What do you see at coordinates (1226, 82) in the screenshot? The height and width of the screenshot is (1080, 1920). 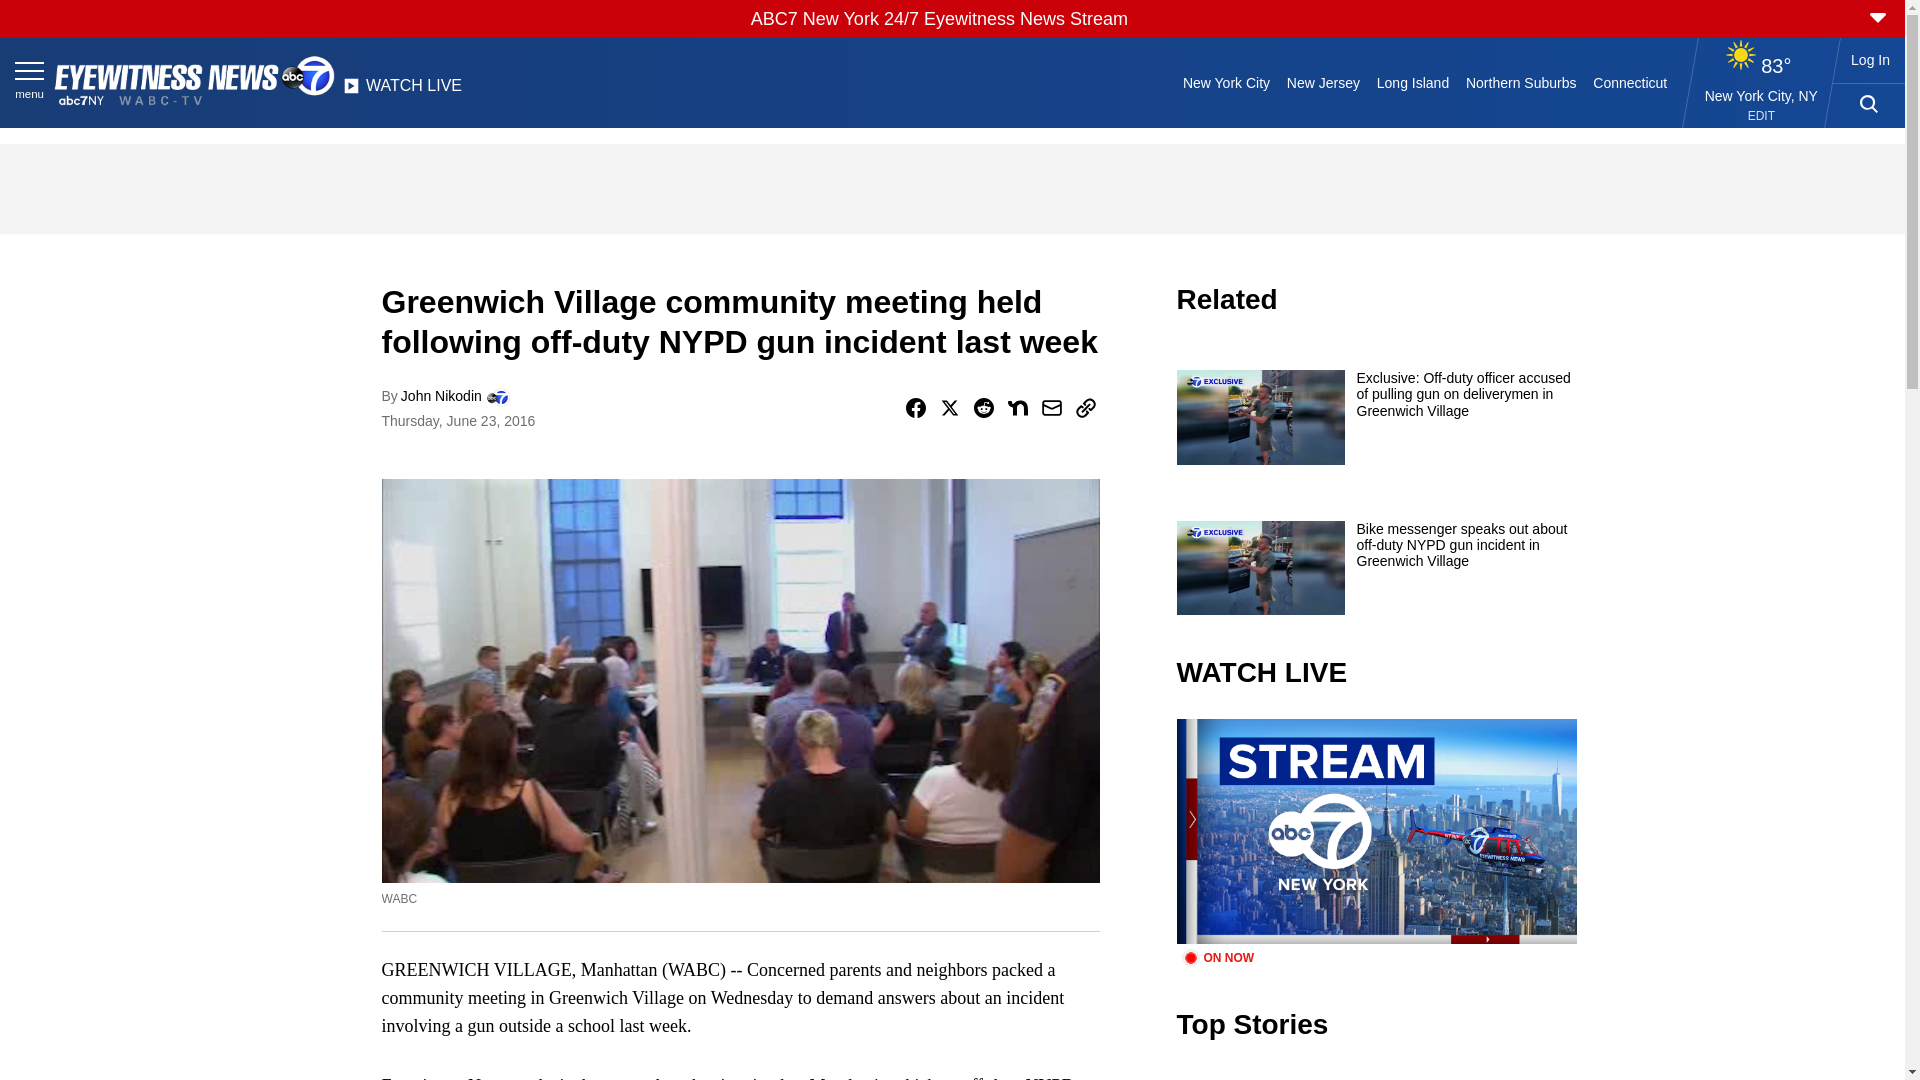 I see `New York City` at bounding box center [1226, 82].